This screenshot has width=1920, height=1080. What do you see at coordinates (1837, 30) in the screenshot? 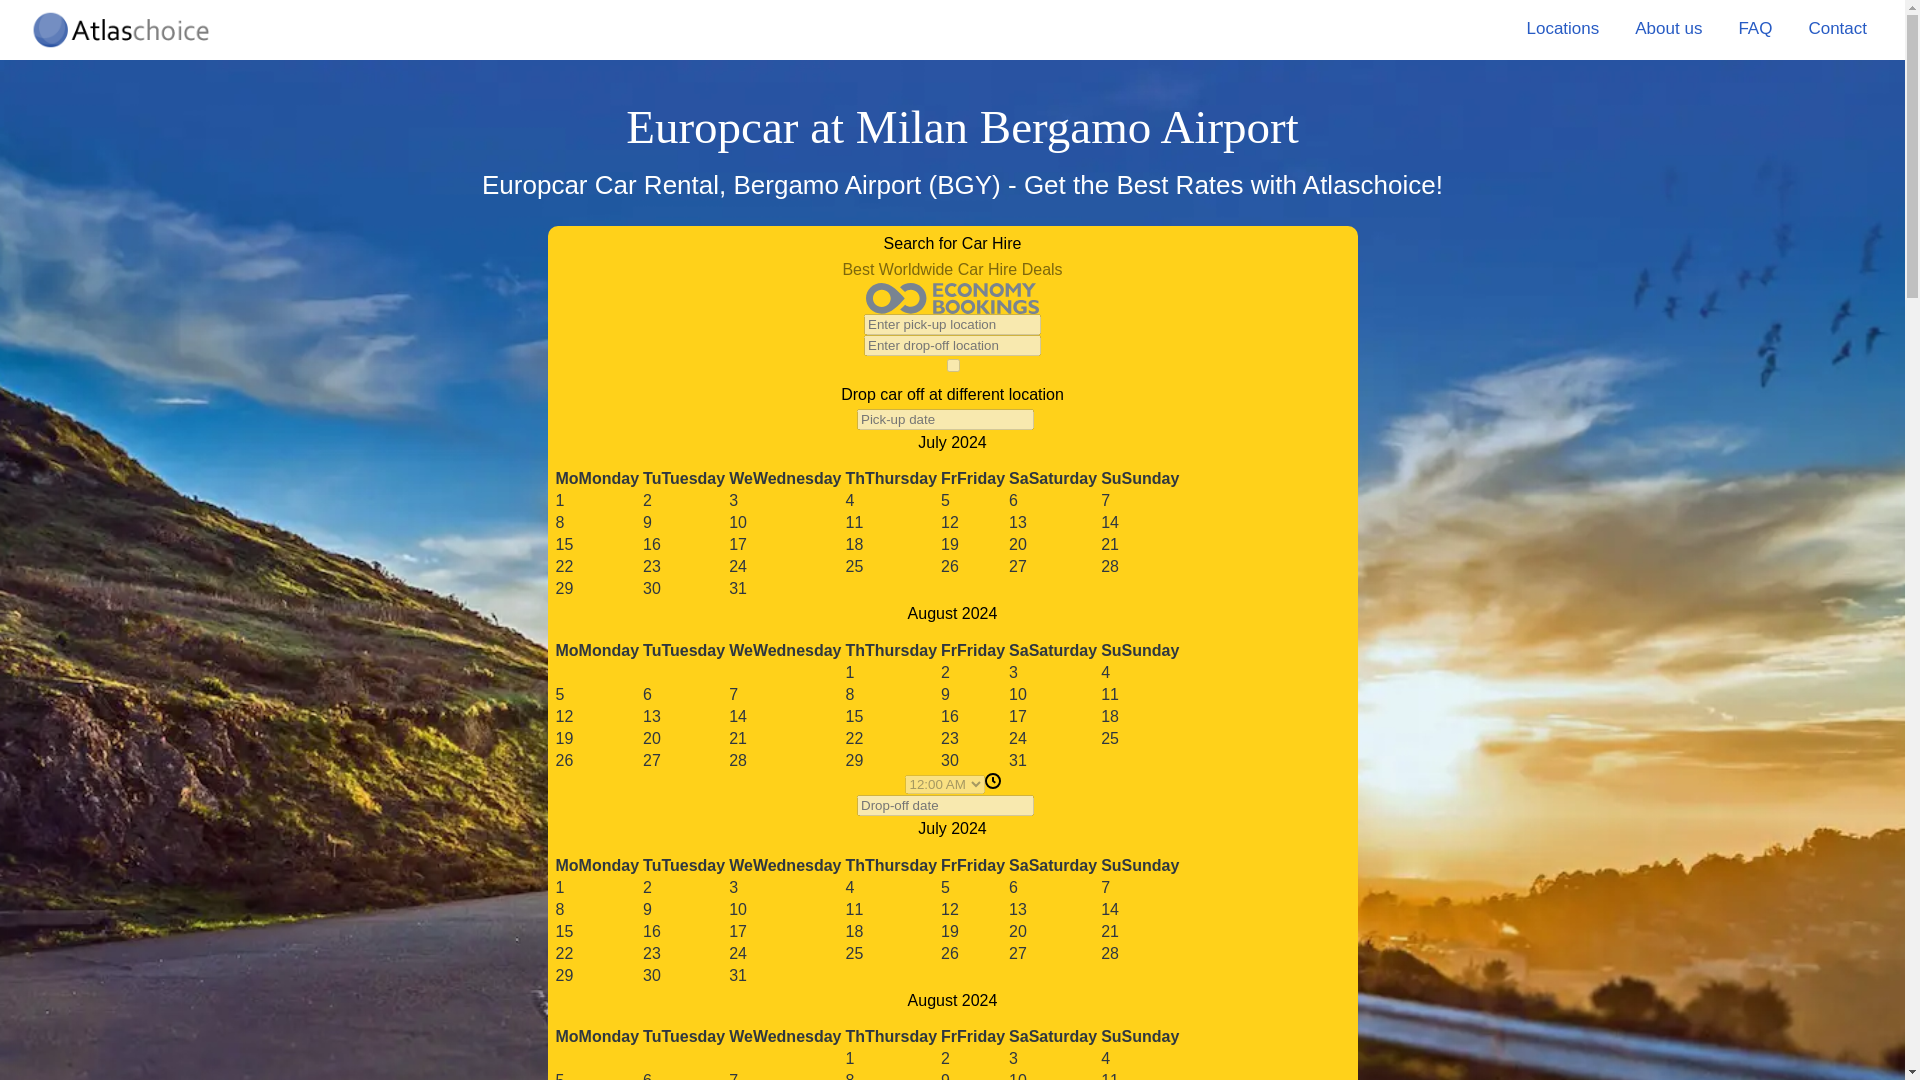
I see `Contact` at bounding box center [1837, 30].